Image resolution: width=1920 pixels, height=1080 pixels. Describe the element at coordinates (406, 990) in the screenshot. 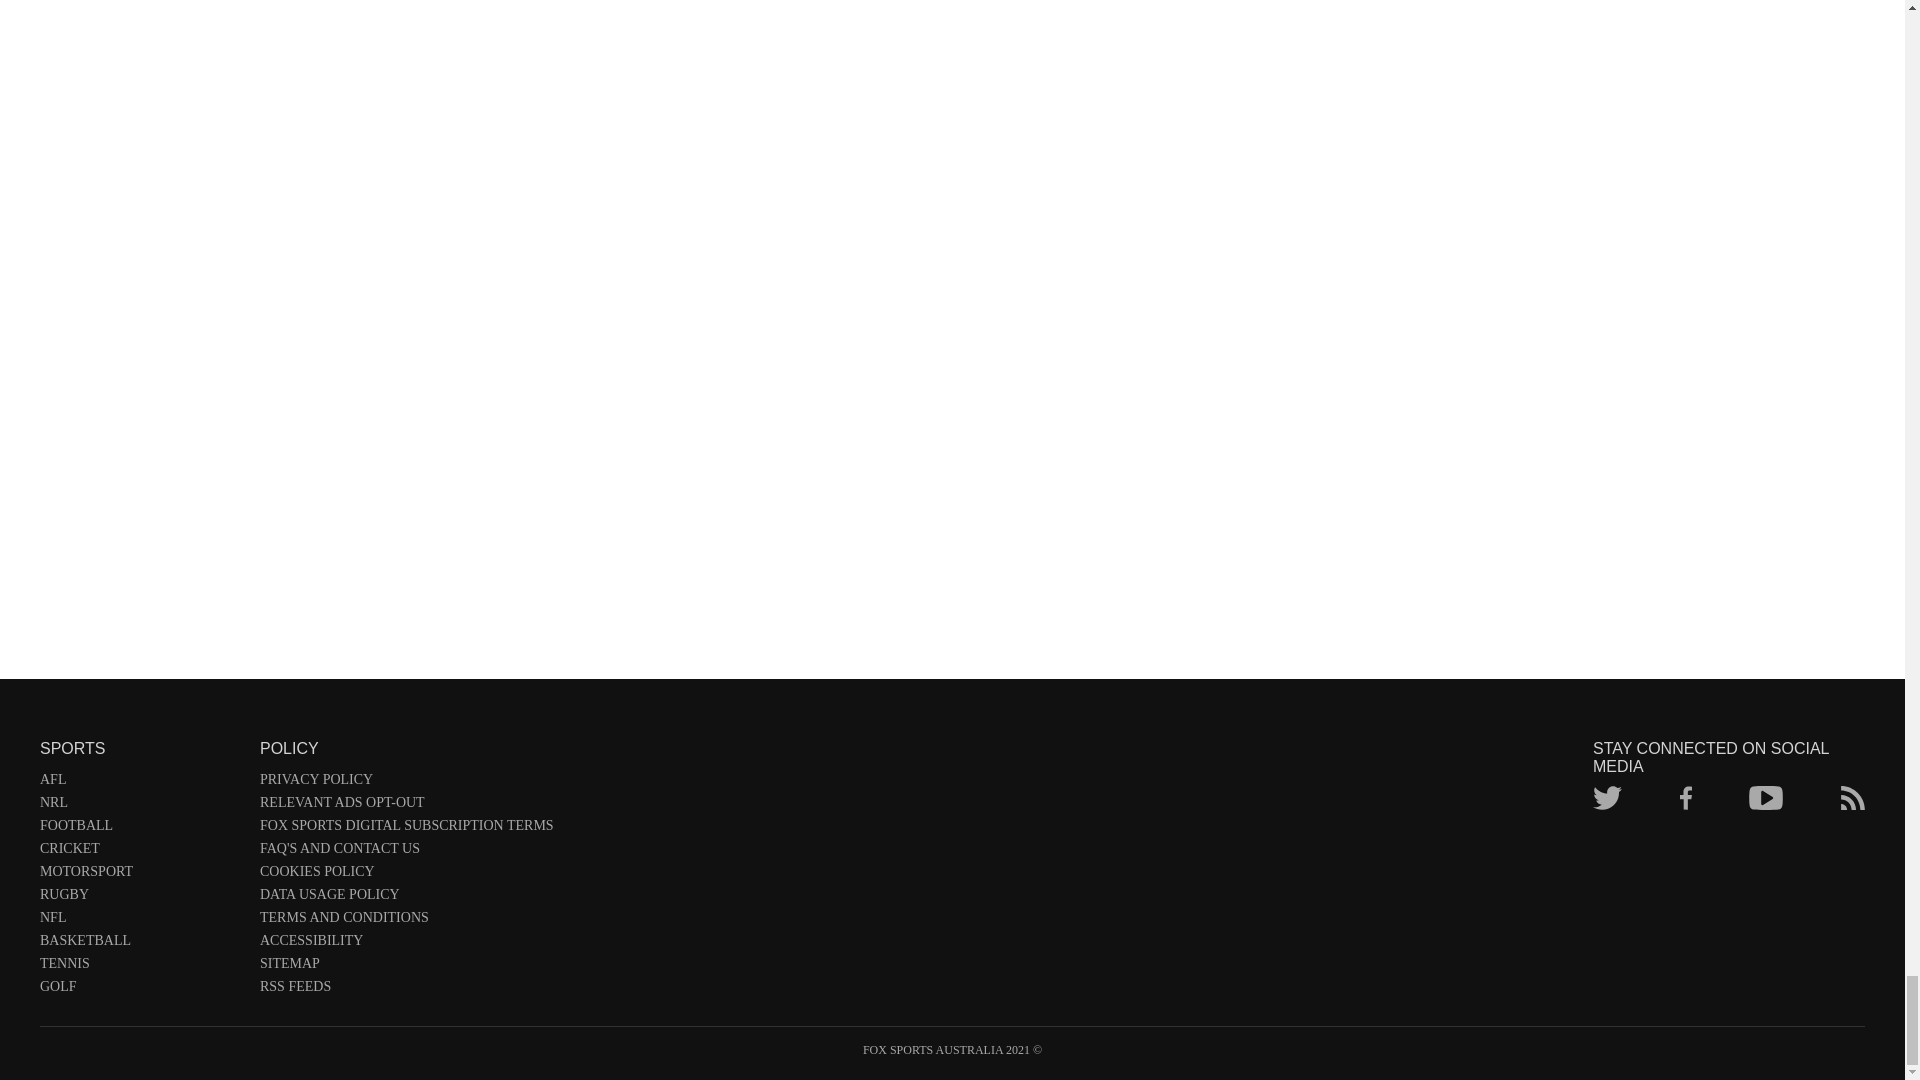

I see `RSS FEEDS` at that location.